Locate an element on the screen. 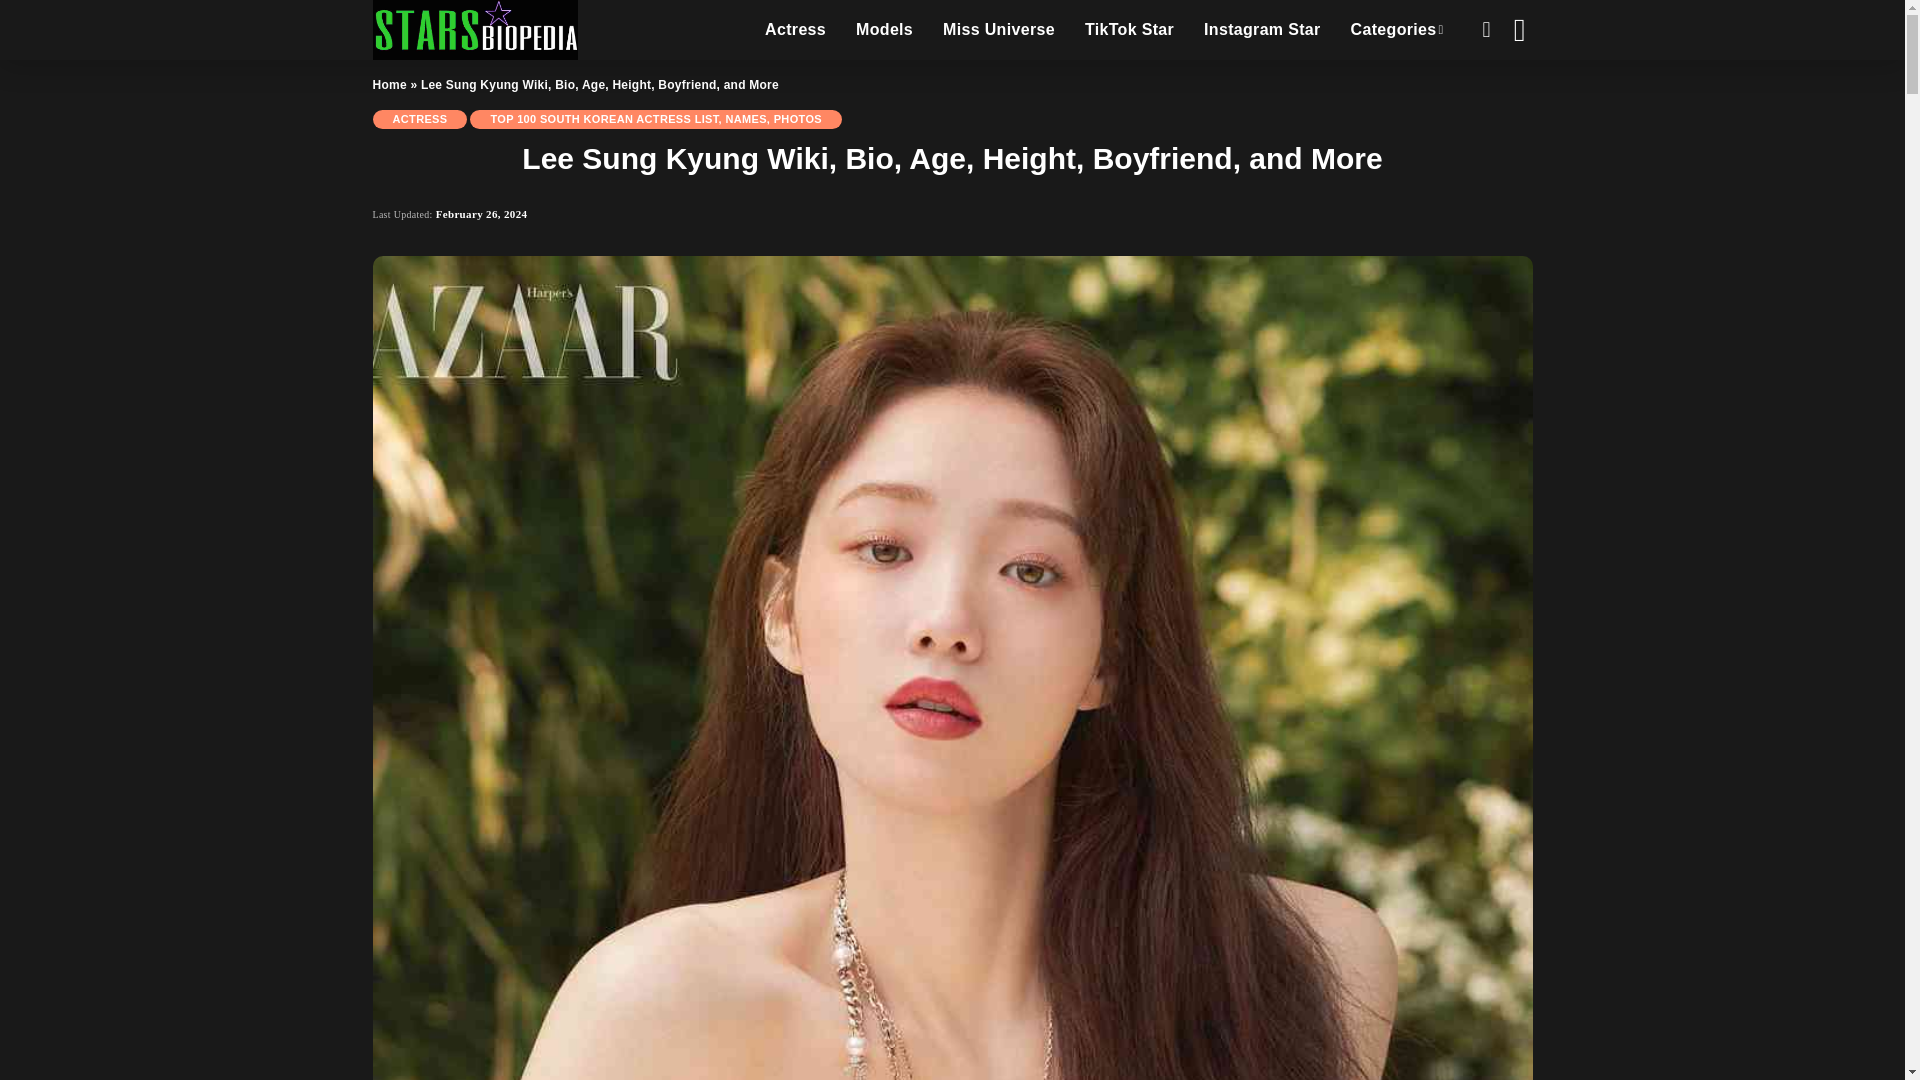 The width and height of the screenshot is (1920, 1080). Miss Universe is located at coordinates (998, 30).